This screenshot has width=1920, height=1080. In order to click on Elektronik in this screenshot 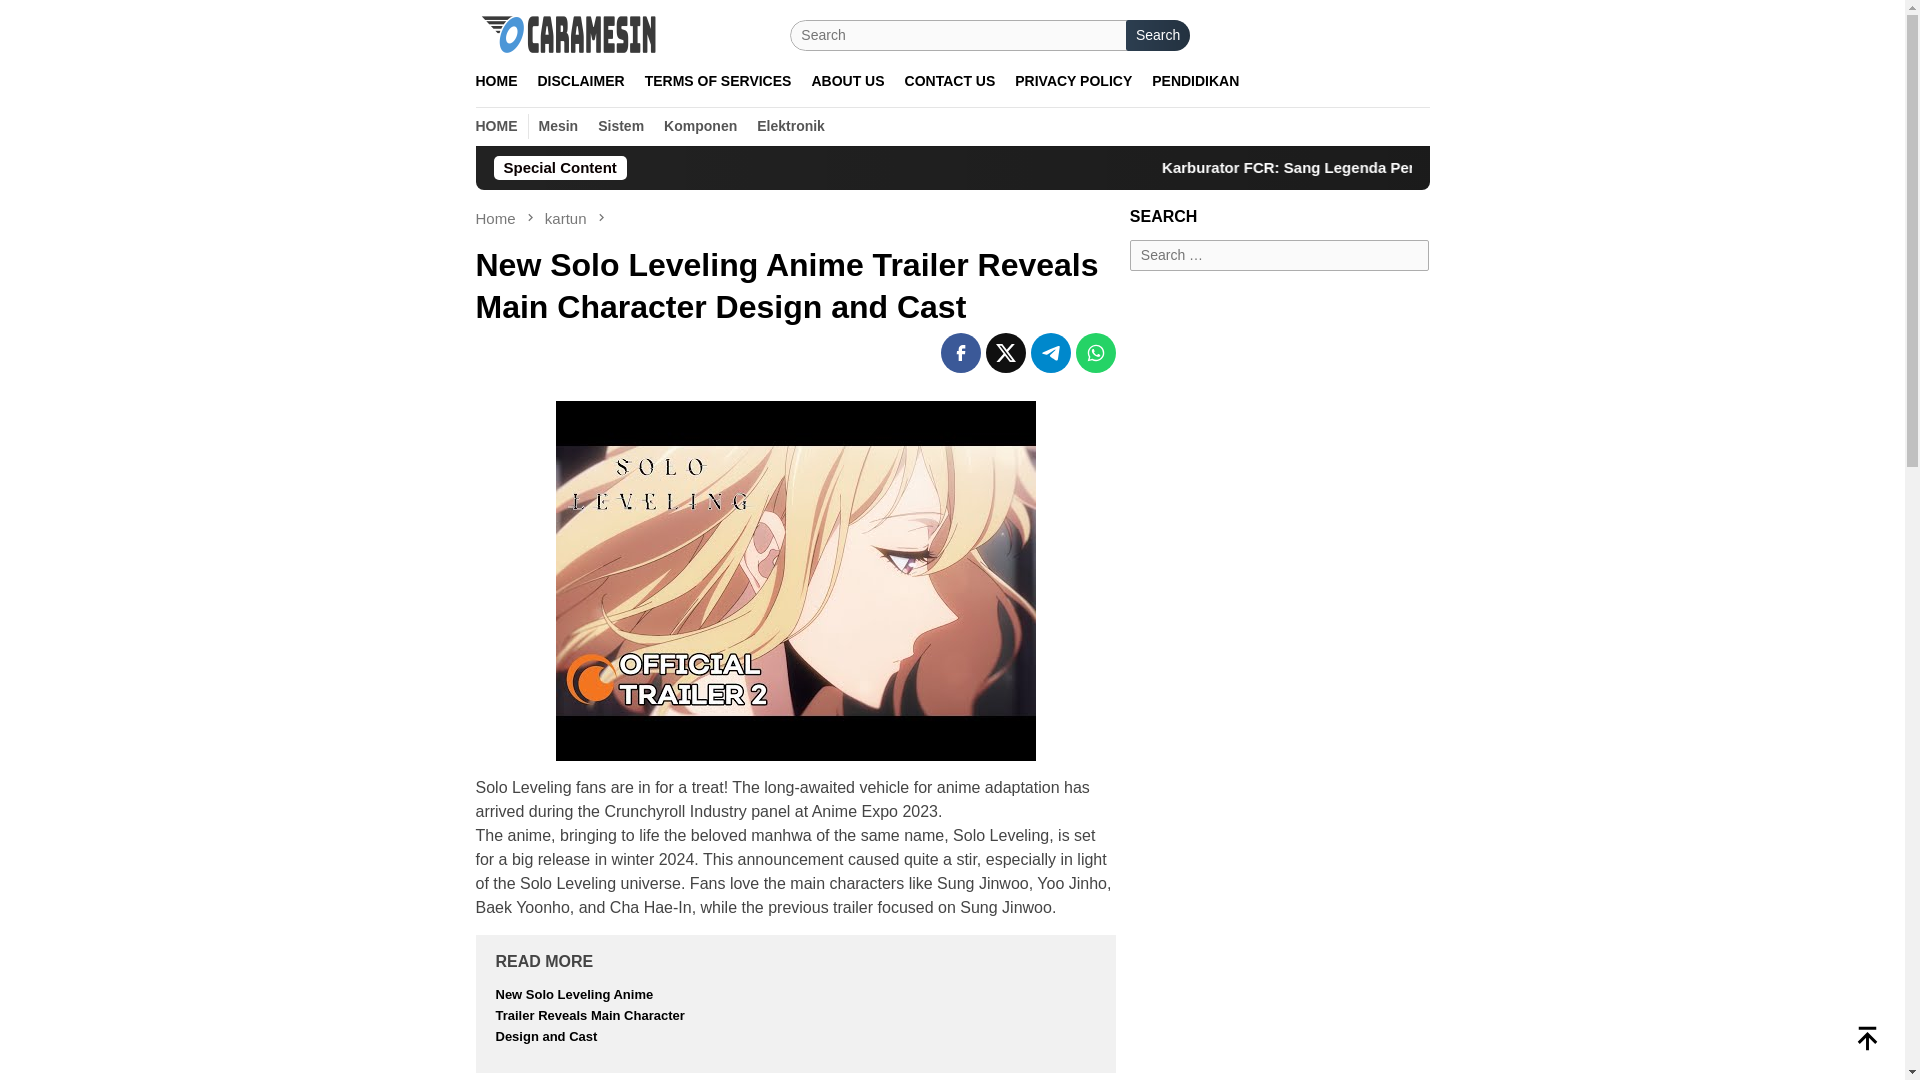, I will do `click(790, 126)`.